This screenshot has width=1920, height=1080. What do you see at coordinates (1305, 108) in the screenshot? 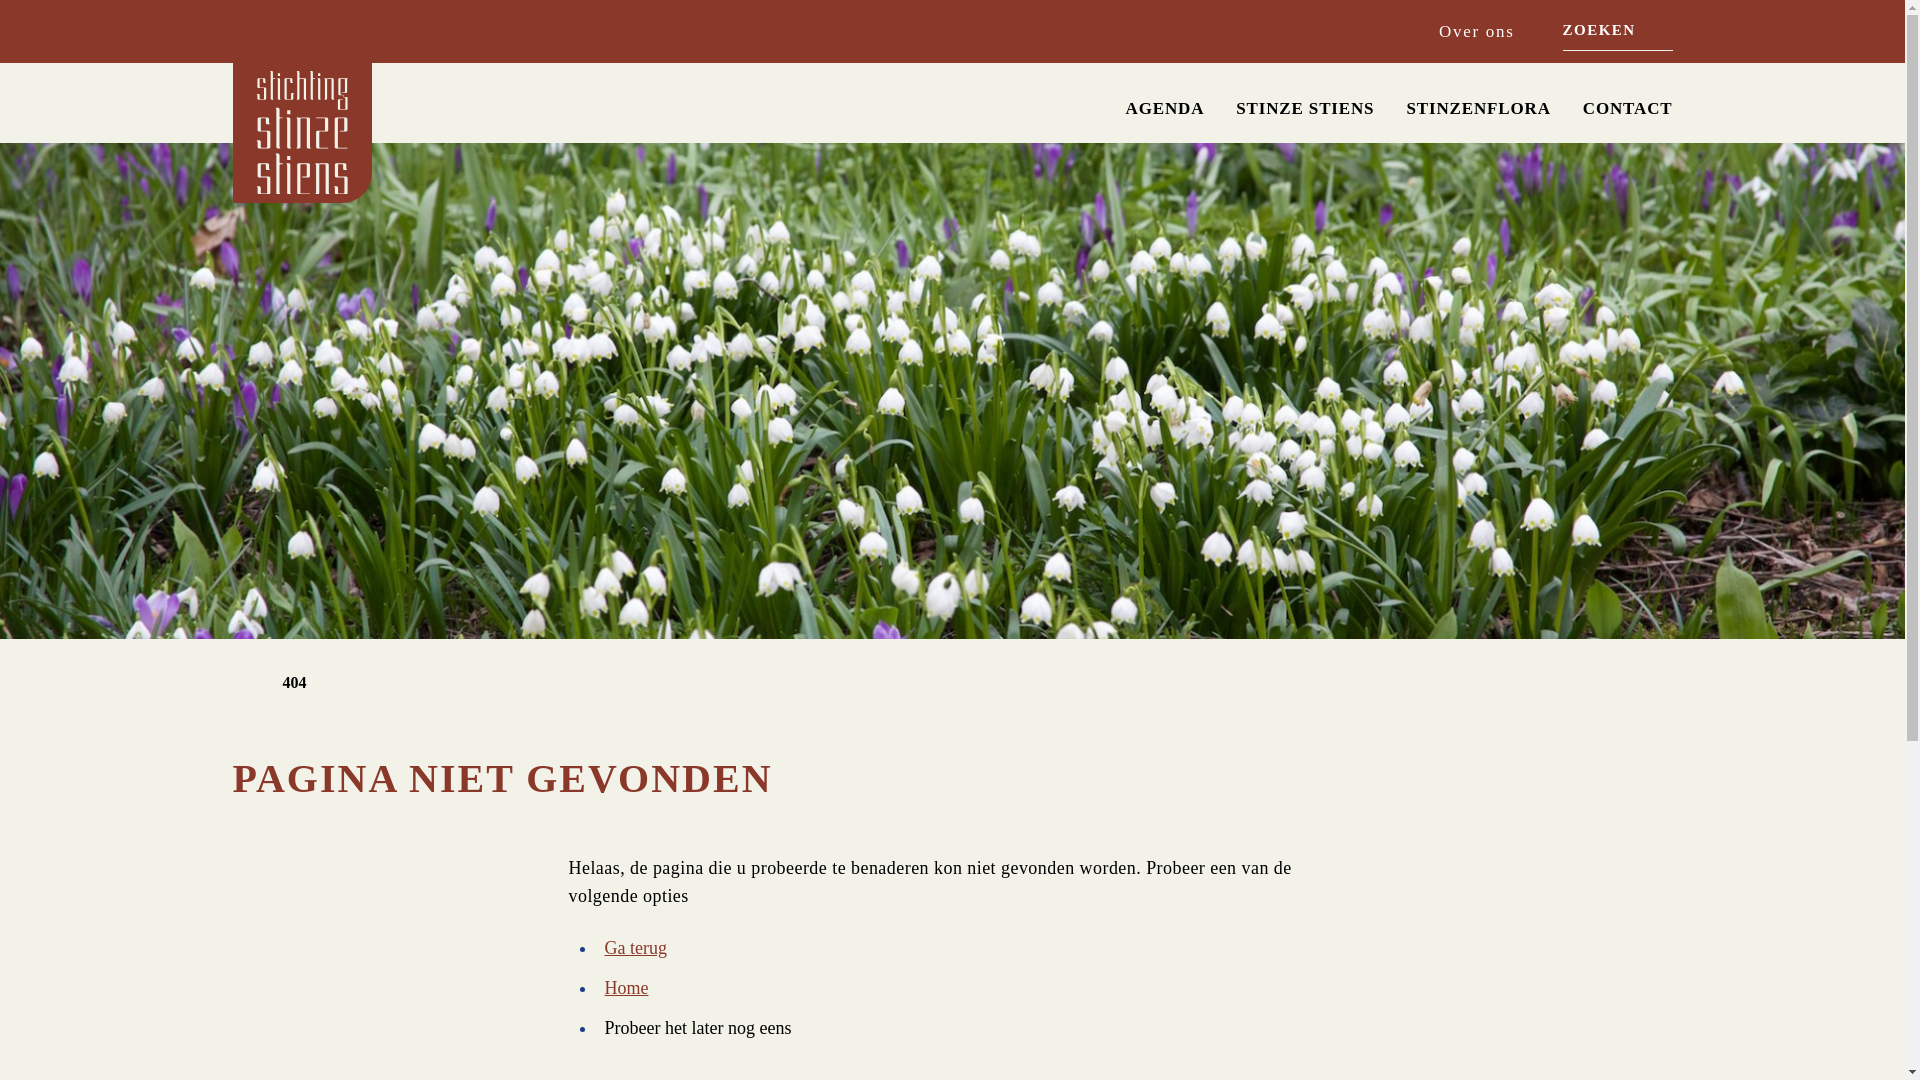
I see `STINZE STIENS` at bounding box center [1305, 108].